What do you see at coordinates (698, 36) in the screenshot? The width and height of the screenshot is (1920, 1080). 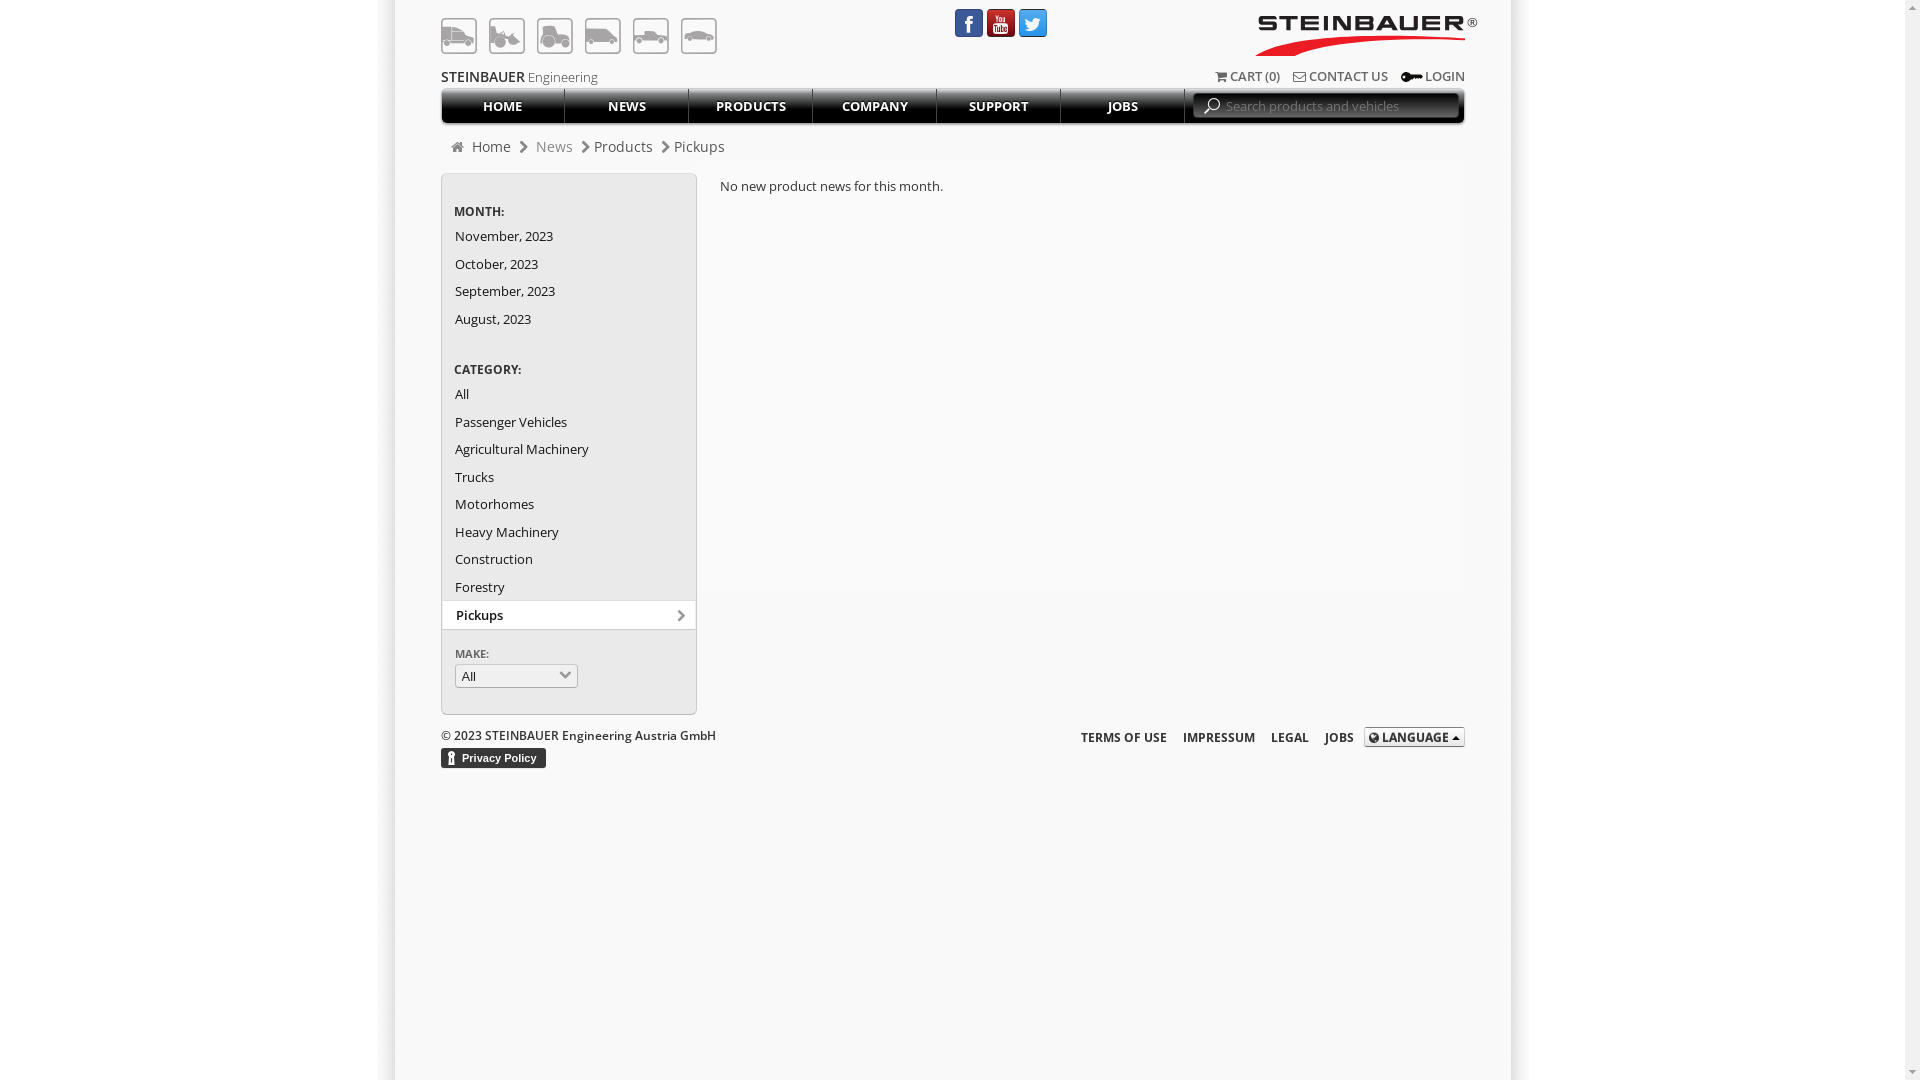 I see ` ` at bounding box center [698, 36].